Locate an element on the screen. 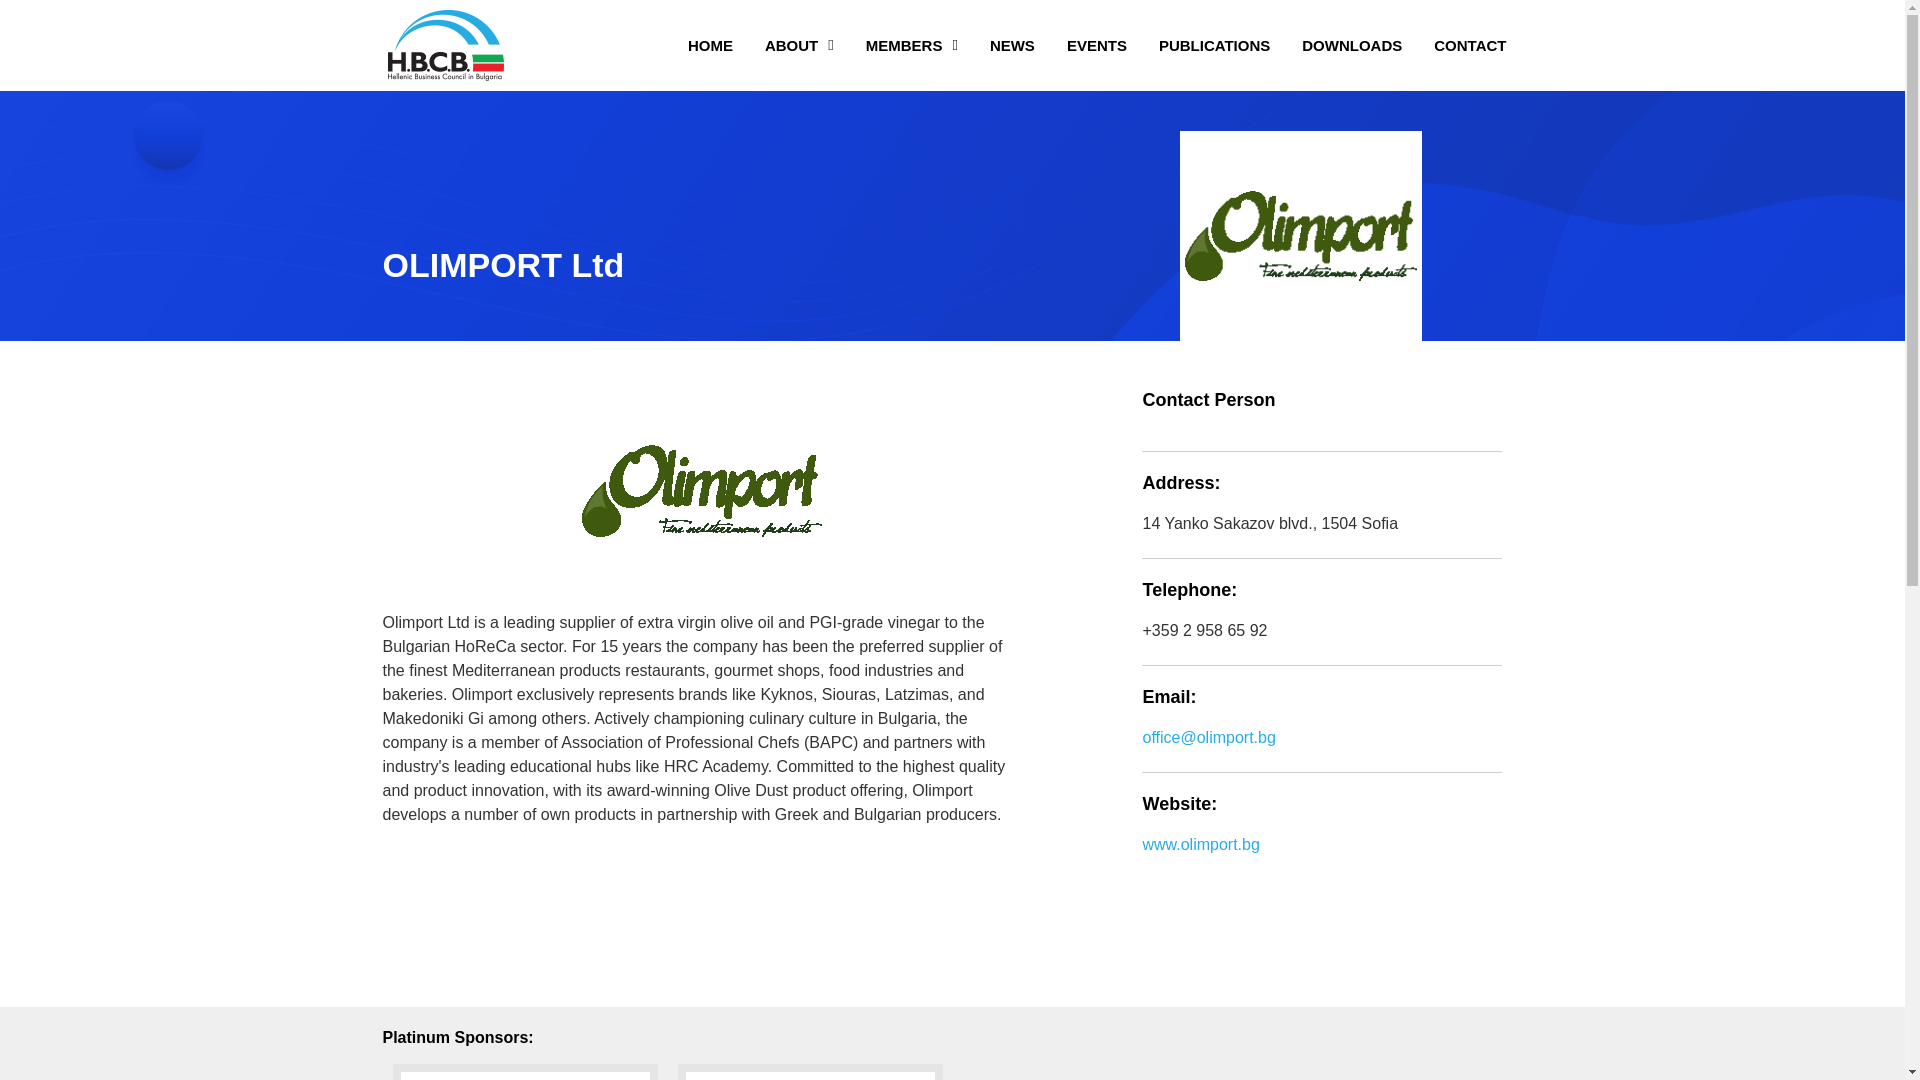 The width and height of the screenshot is (1920, 1080). NEWS is located at coordinates (1012, 44).